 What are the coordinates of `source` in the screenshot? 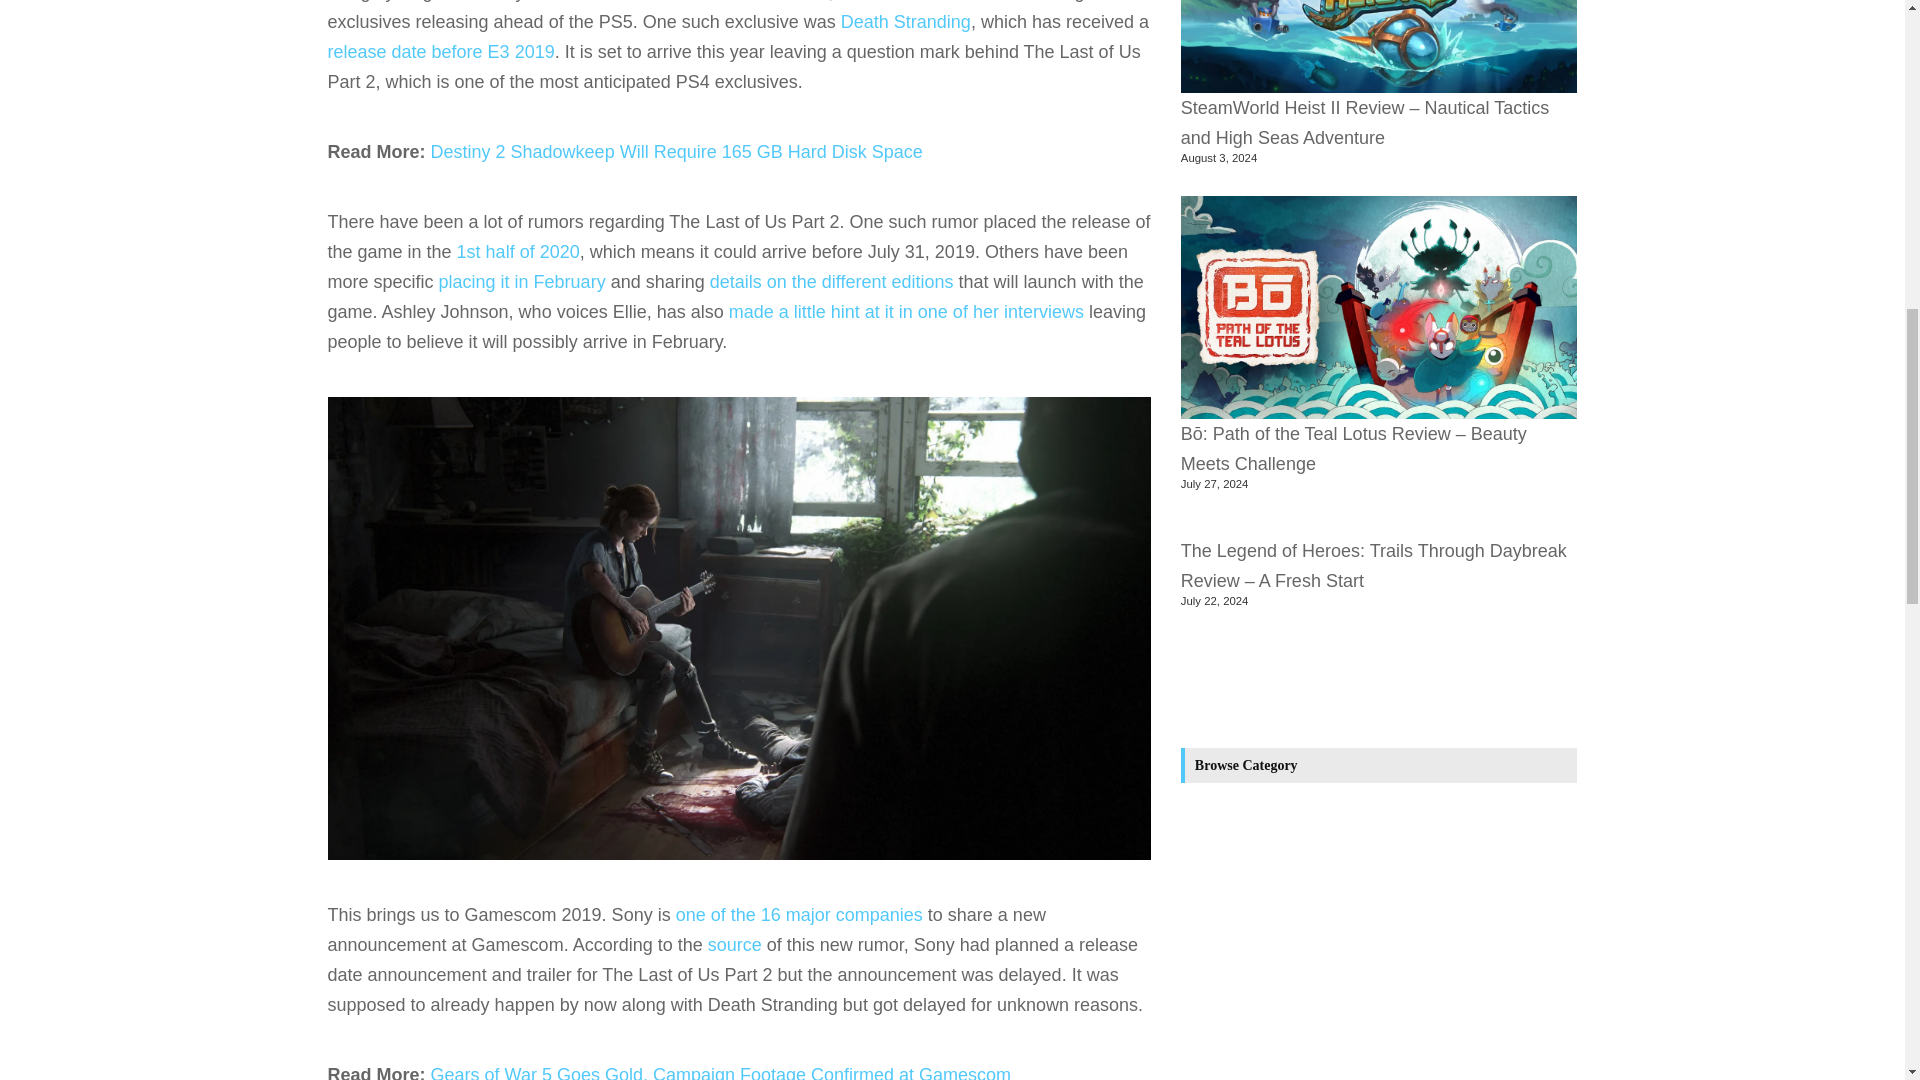 It's located at (735, 944).